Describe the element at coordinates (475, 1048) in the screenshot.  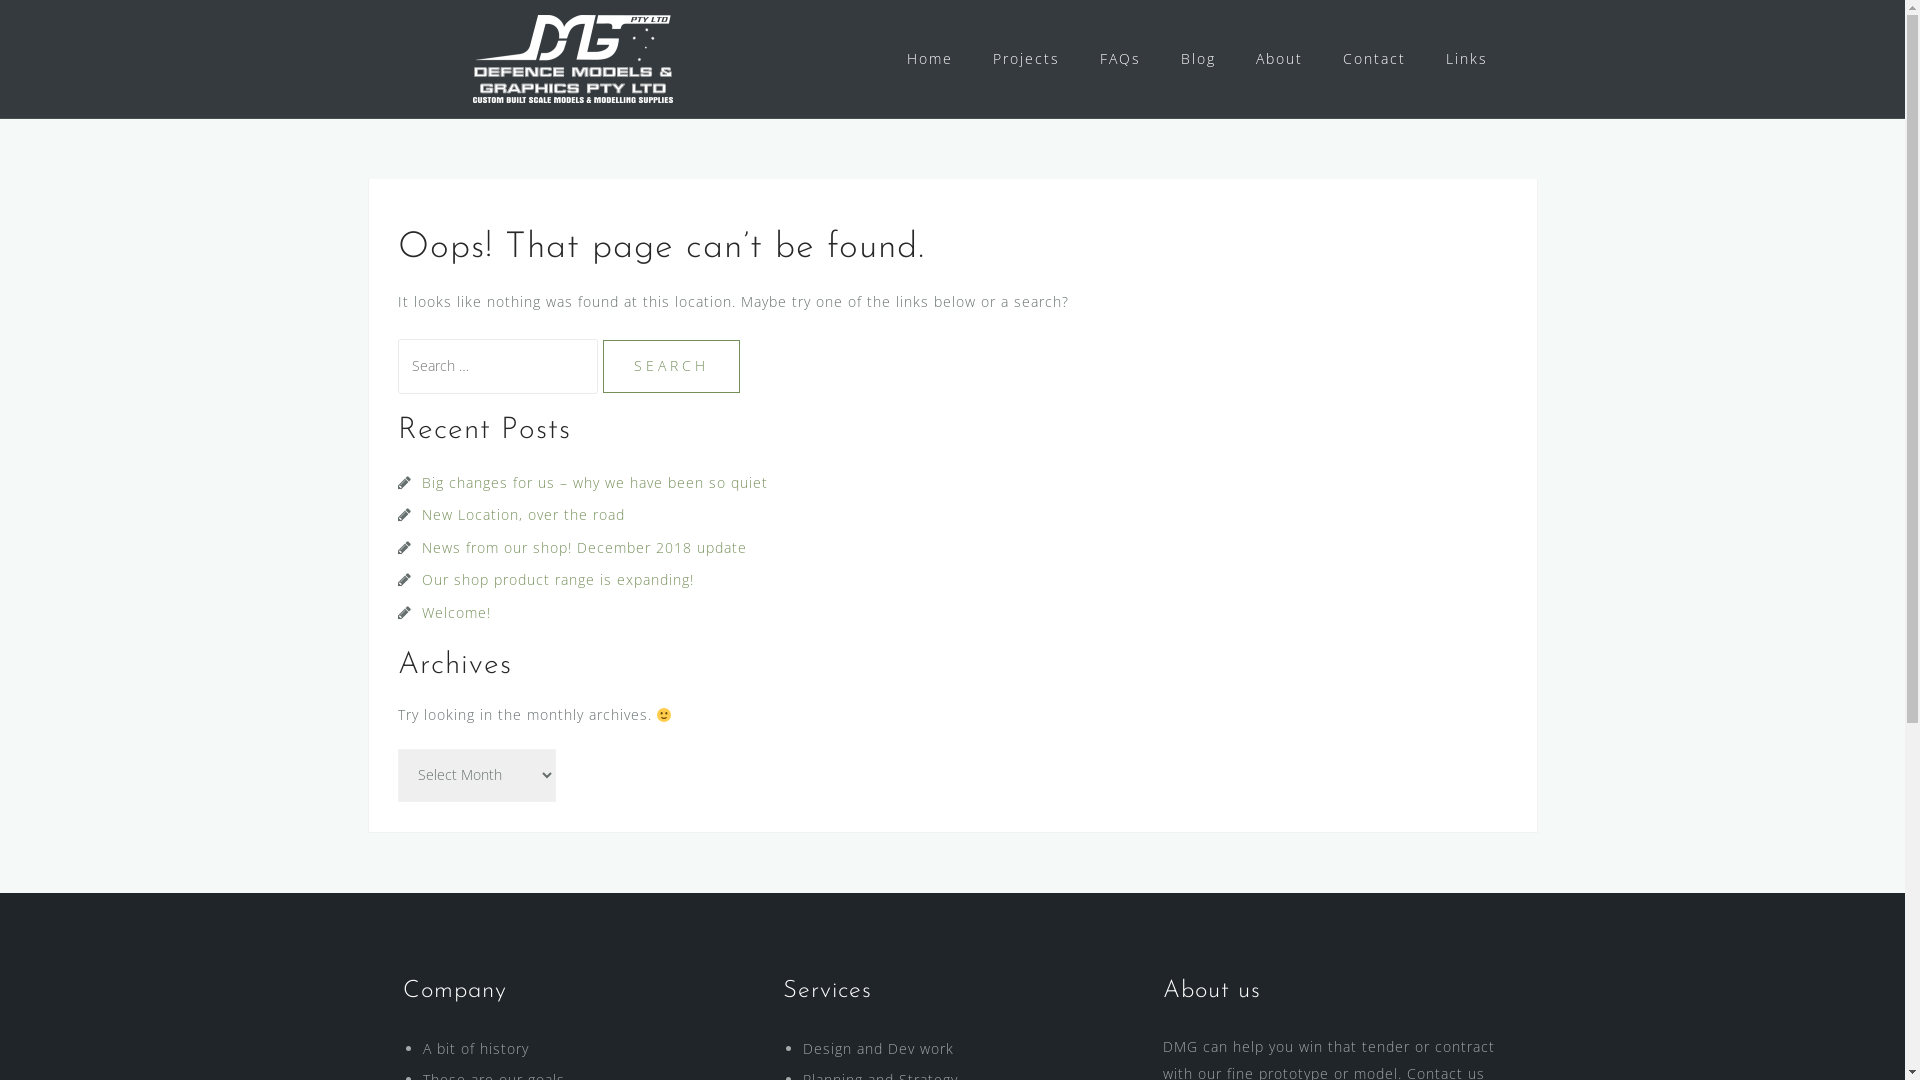
I see `A bit of history` at that location.